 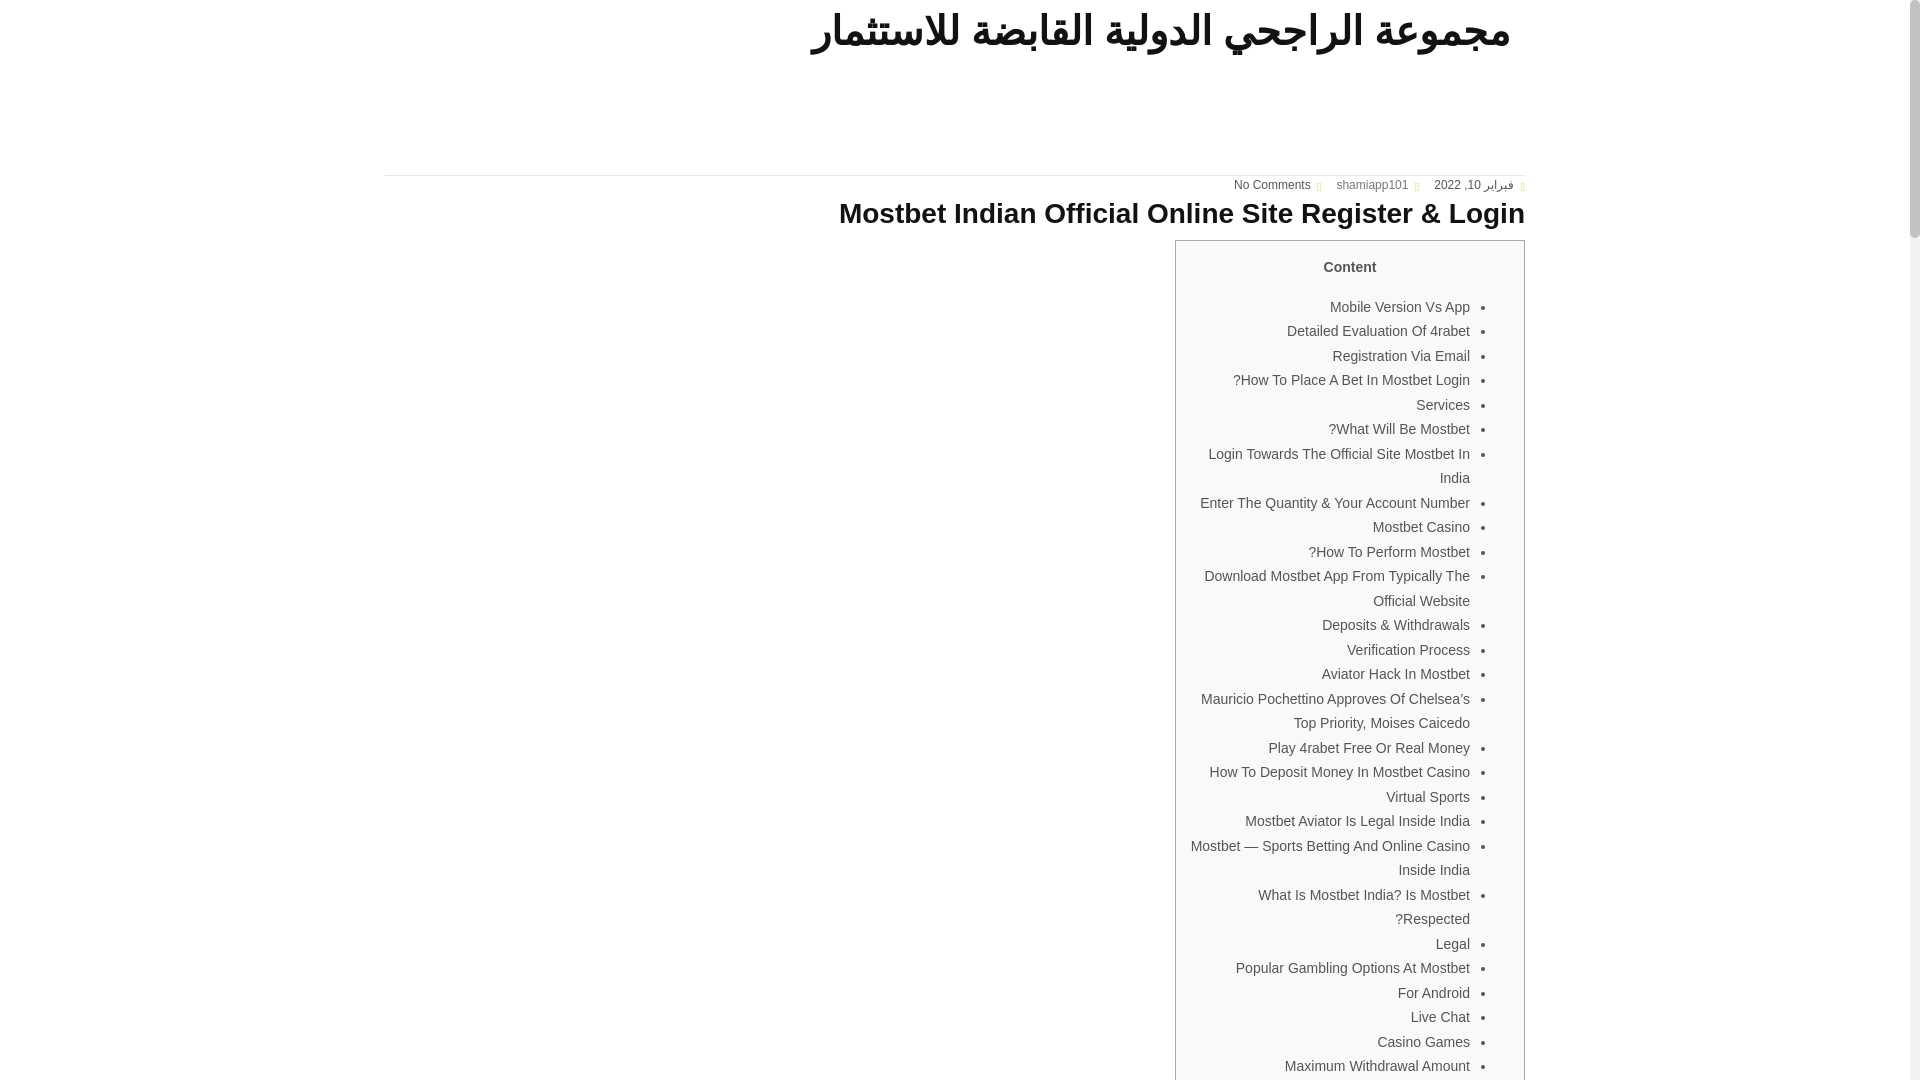 What do you see at coordinates (1372, 185) in the screenshot?
I see `shamiapp101` at bounding box center [1372, 185].